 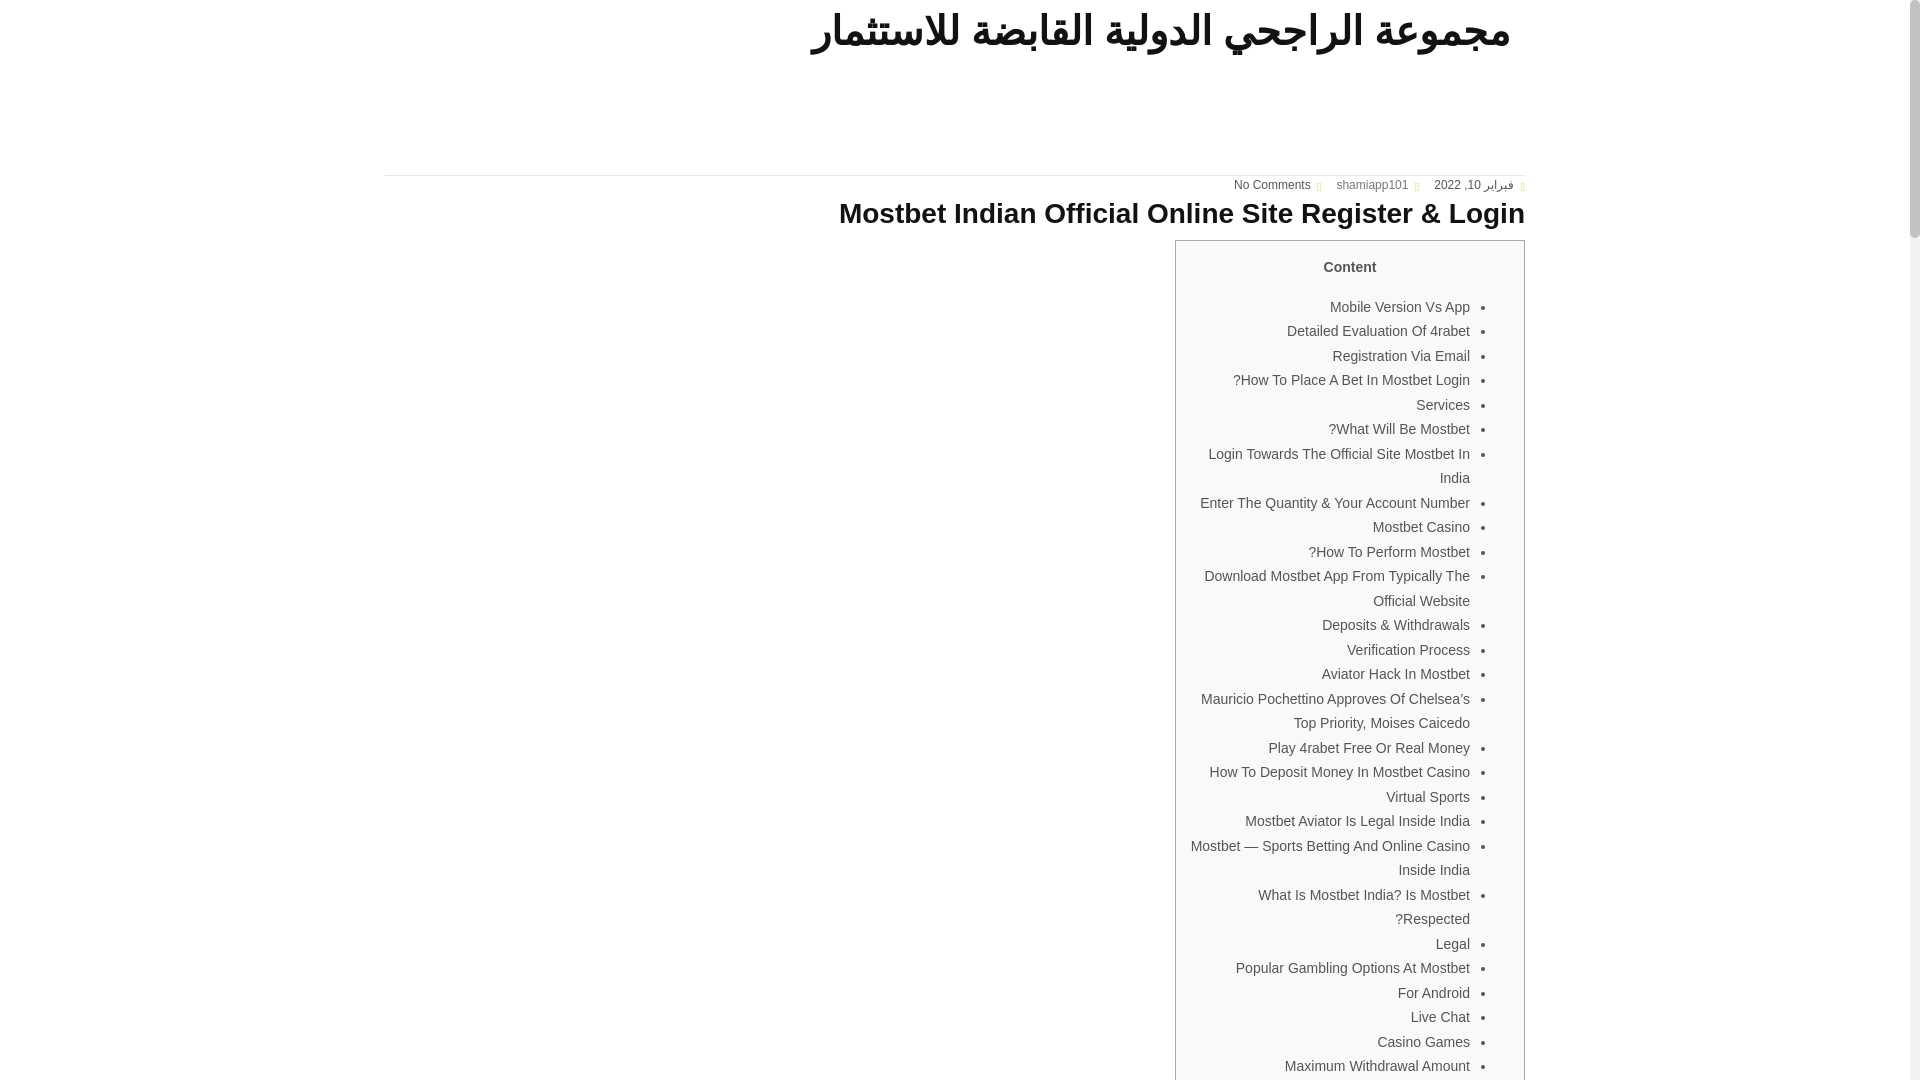 What do you see at coordinates (1372, 185) in the screenshot?
I see `shamiapp101` at bounding box center [1372, 185].